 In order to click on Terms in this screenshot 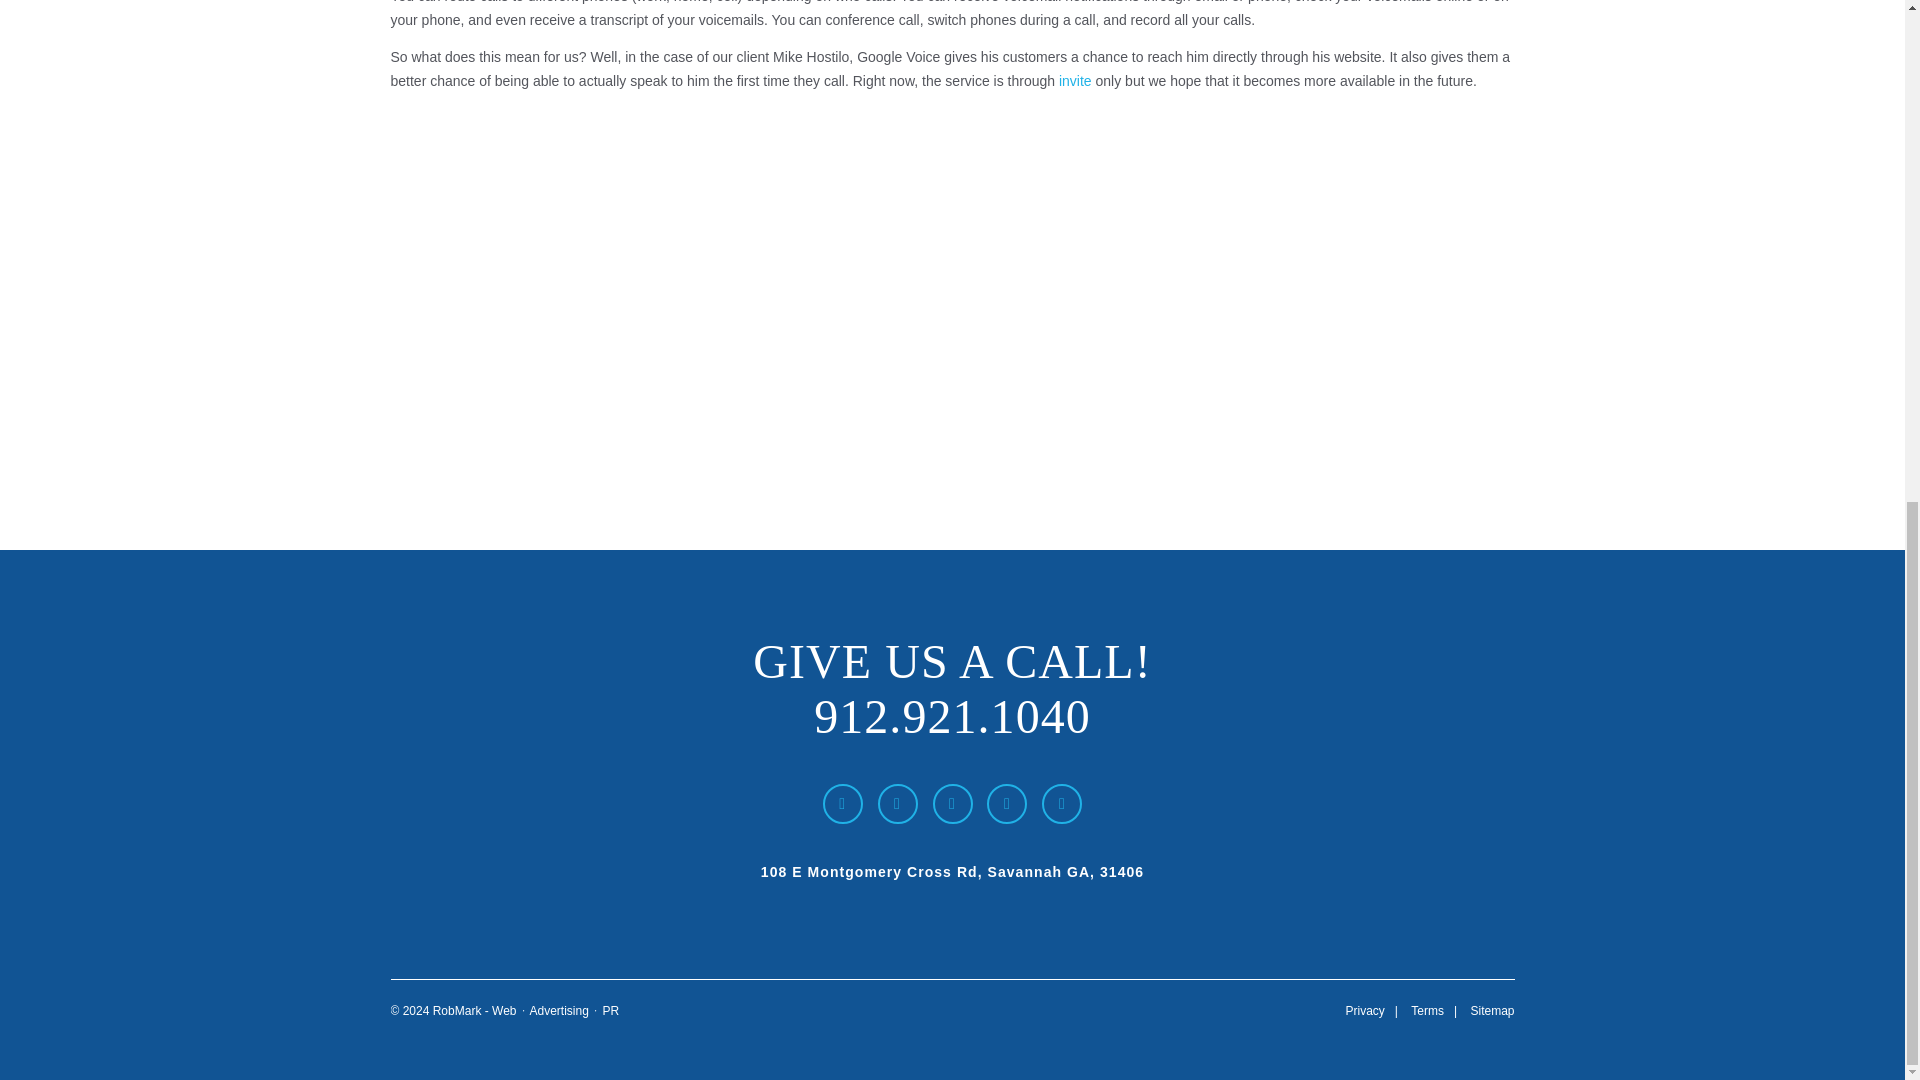, I will do `click(1427, 1011)`.